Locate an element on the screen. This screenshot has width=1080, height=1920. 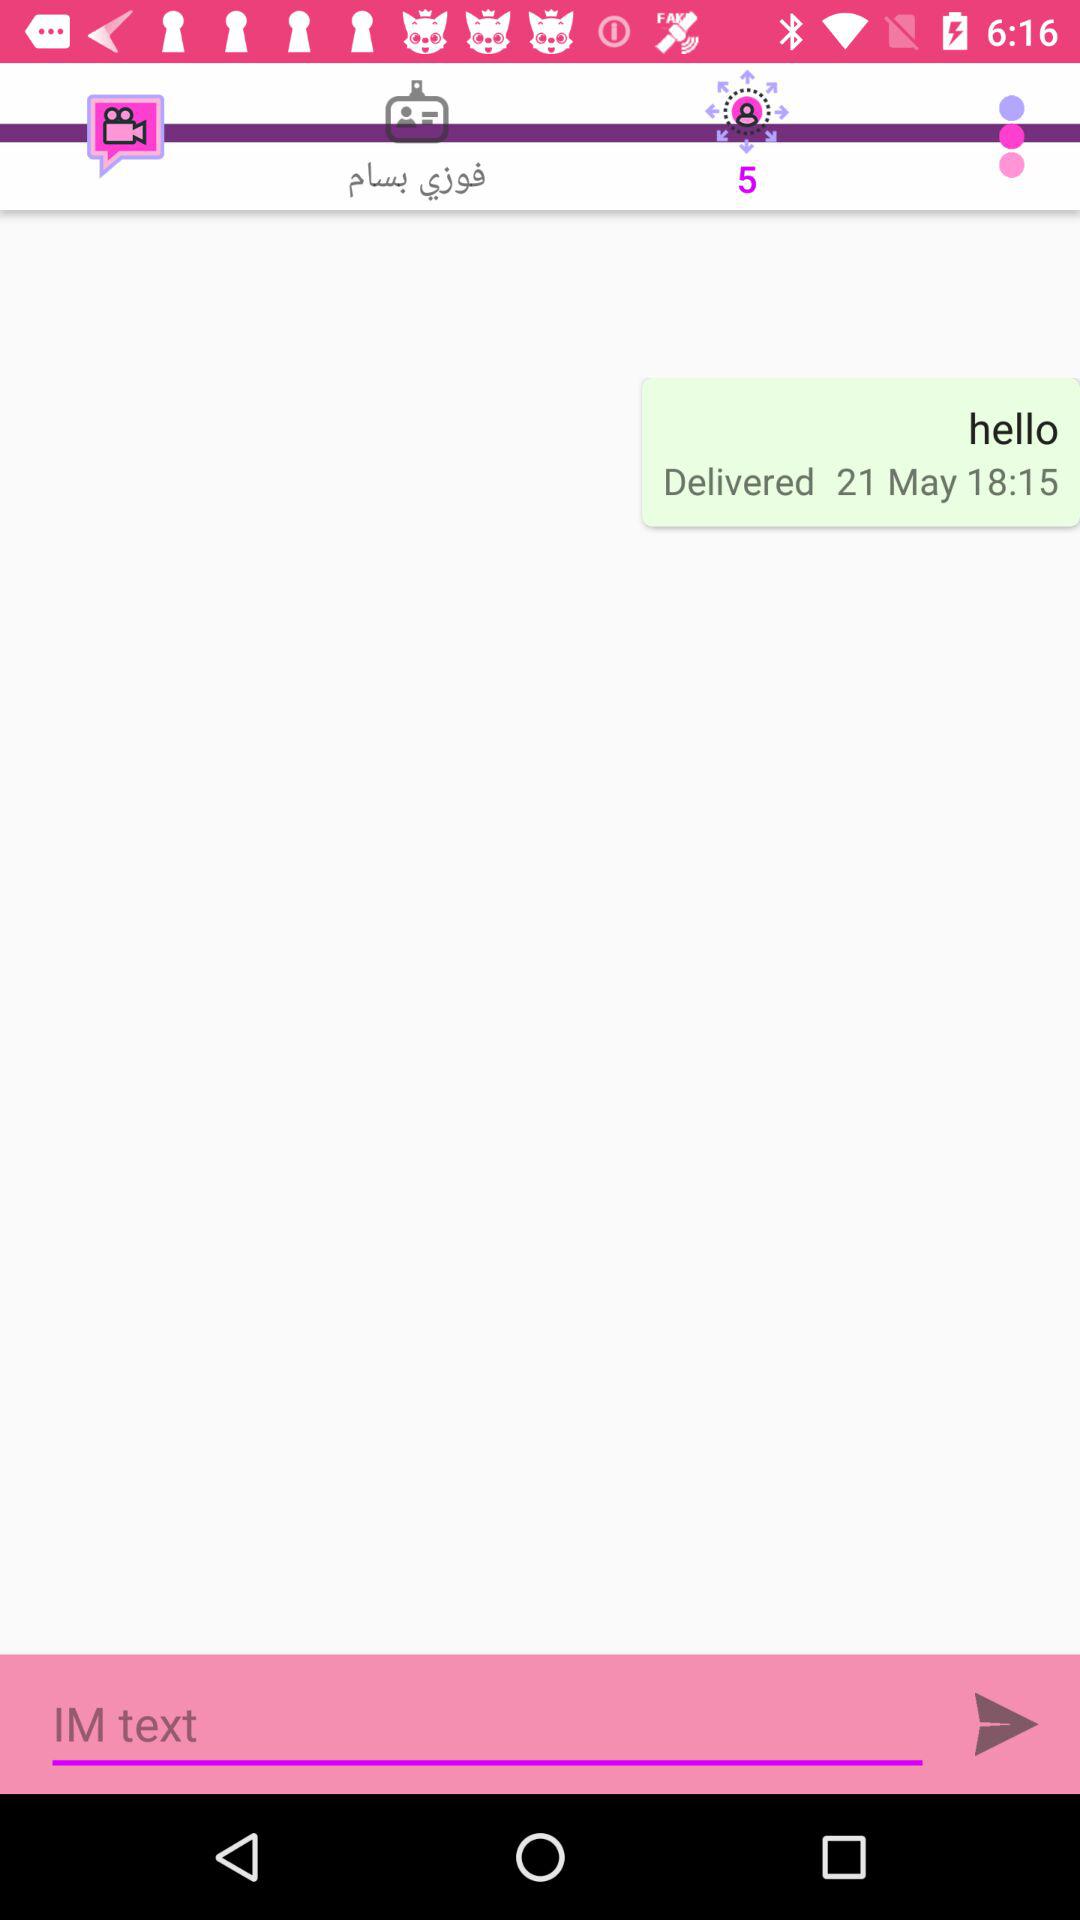
type a text message is located at coordinates (488, 1724).